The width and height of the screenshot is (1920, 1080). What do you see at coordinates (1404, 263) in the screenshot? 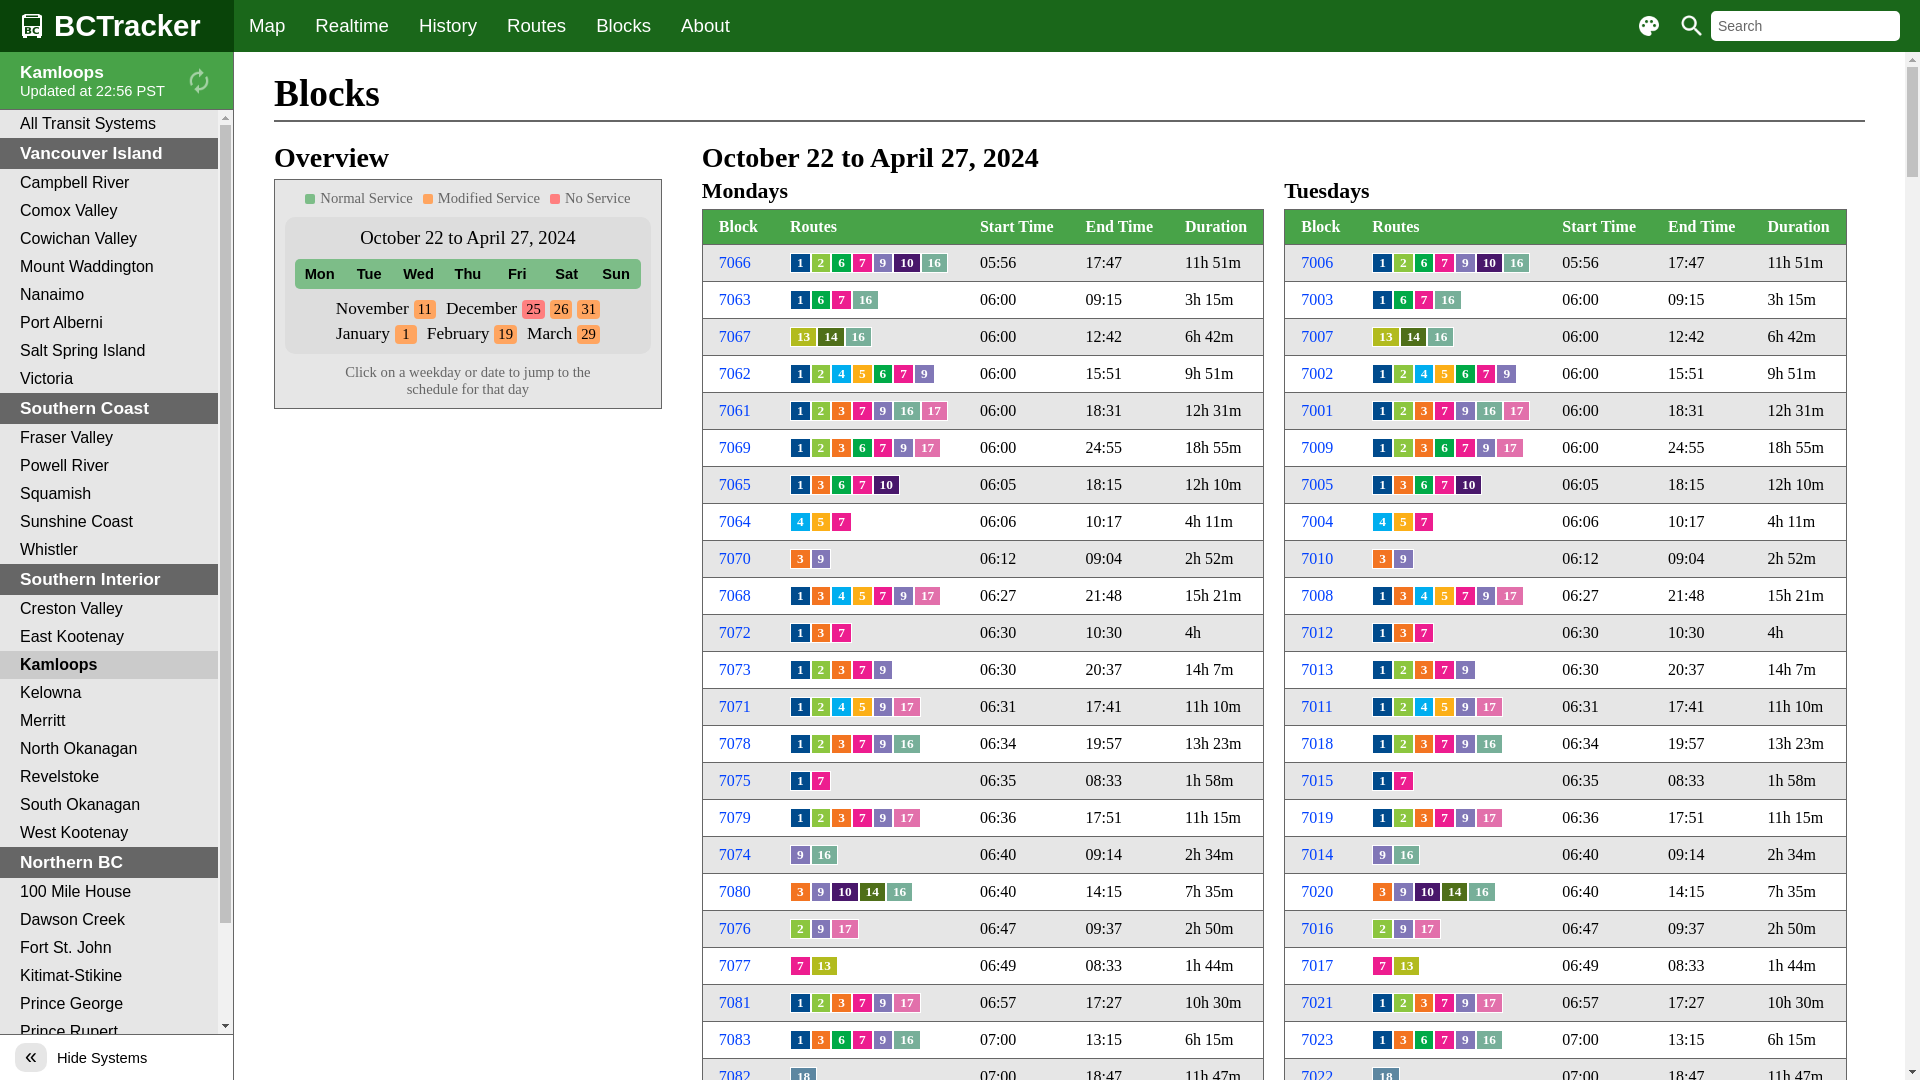
I see `2` at bounding box center [1404, 263].